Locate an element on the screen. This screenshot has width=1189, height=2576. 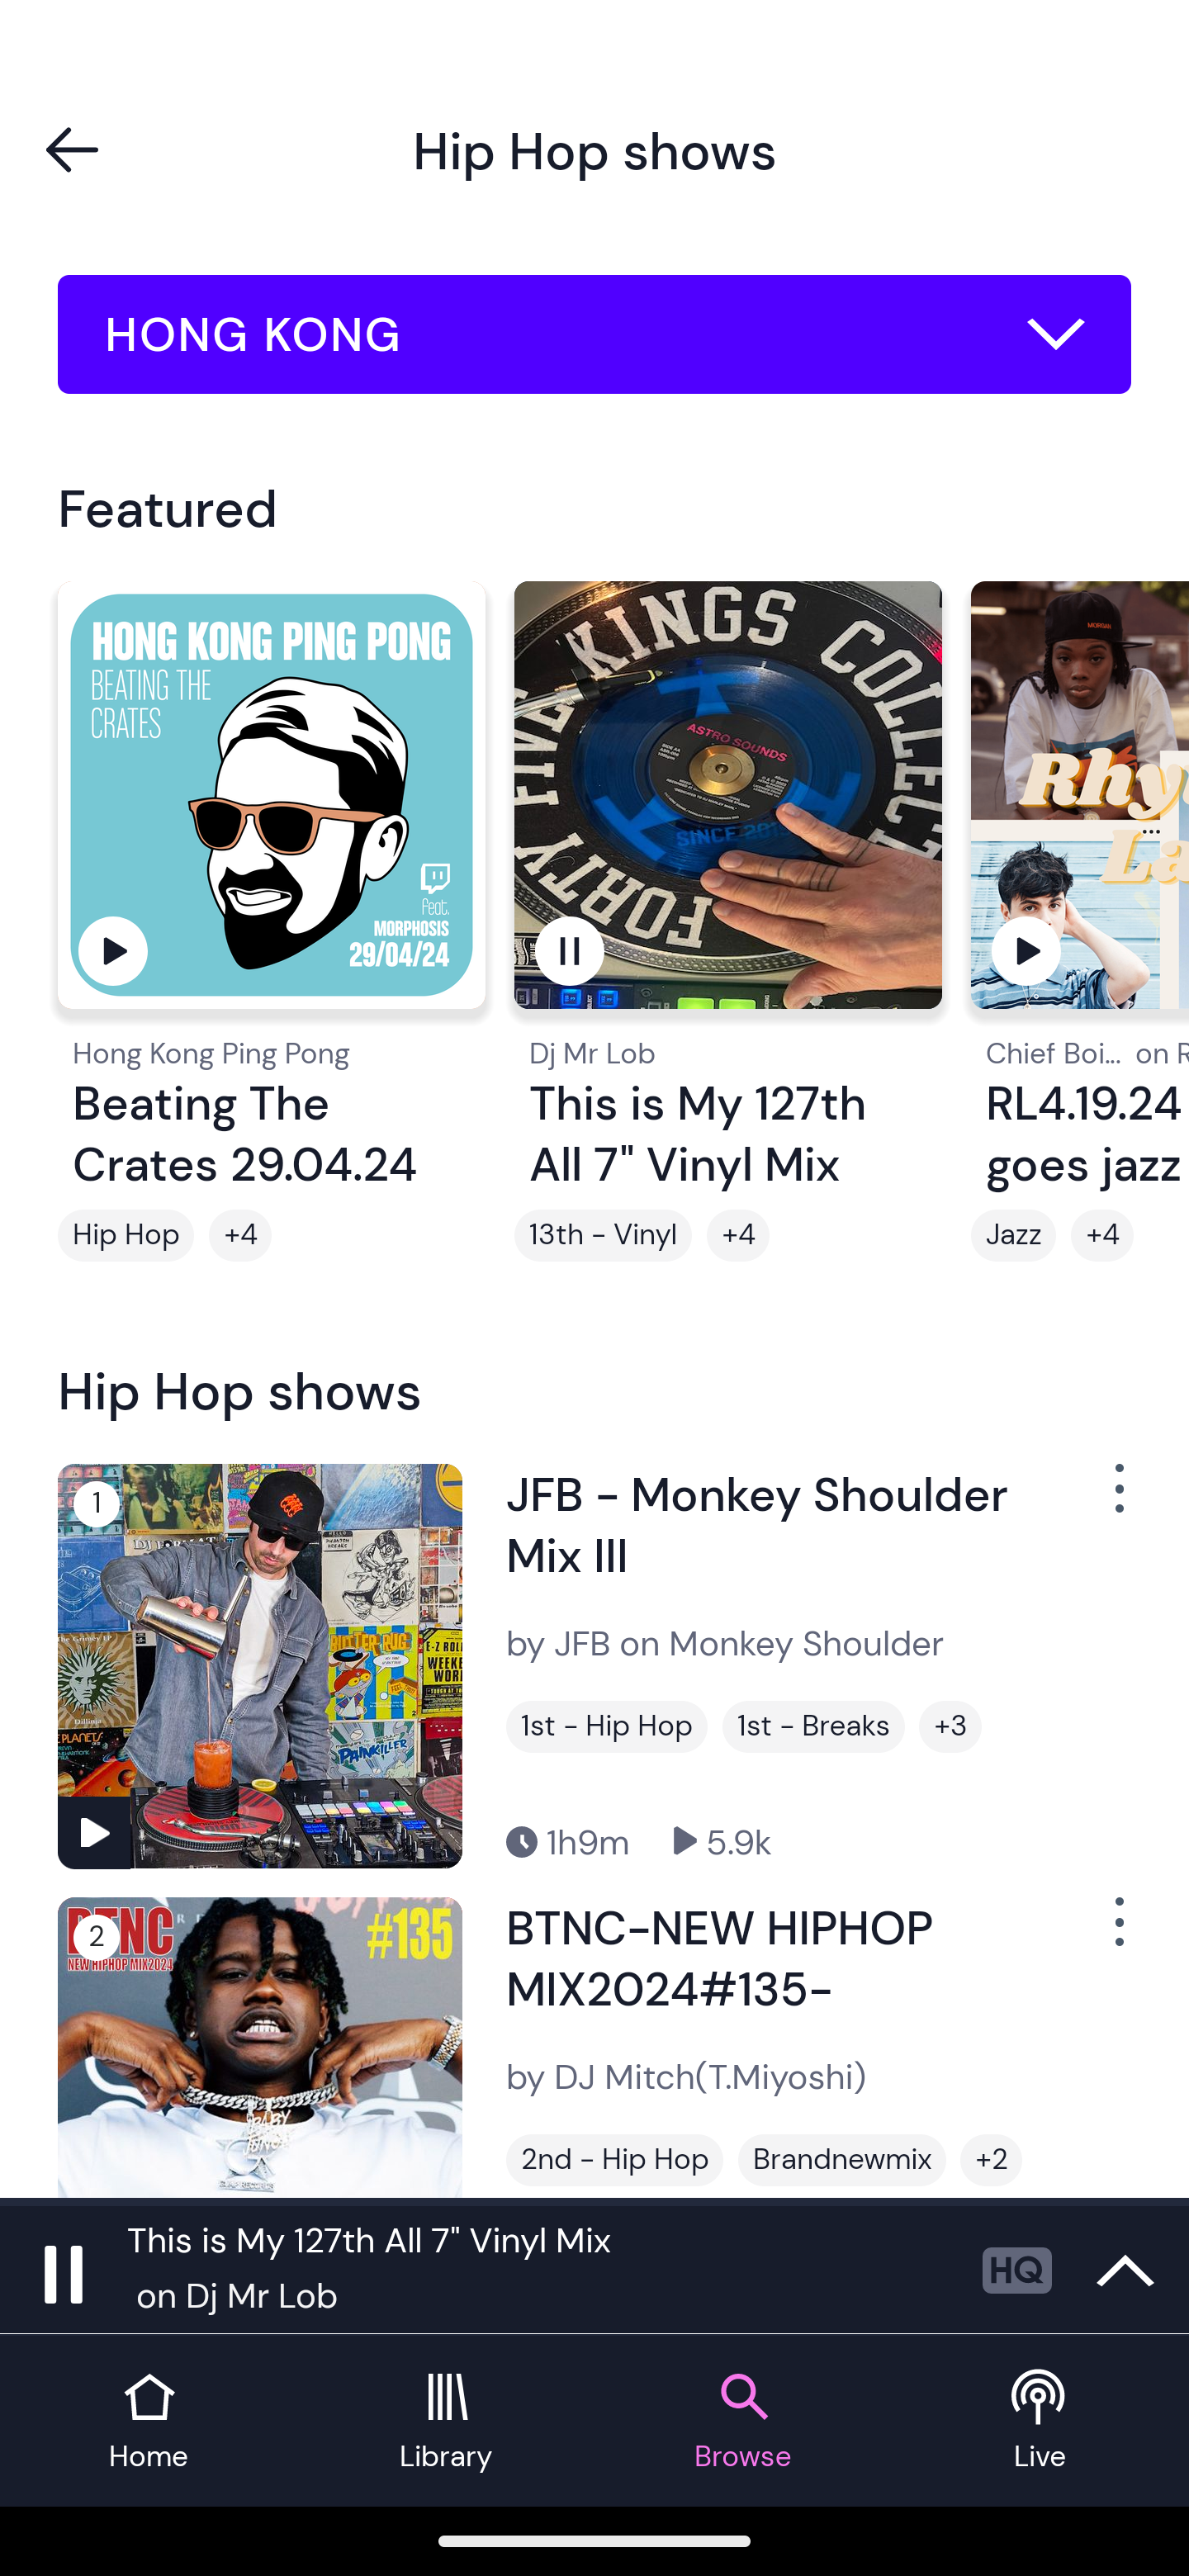
Live tab Live is located at coordinates (1040, 2421).